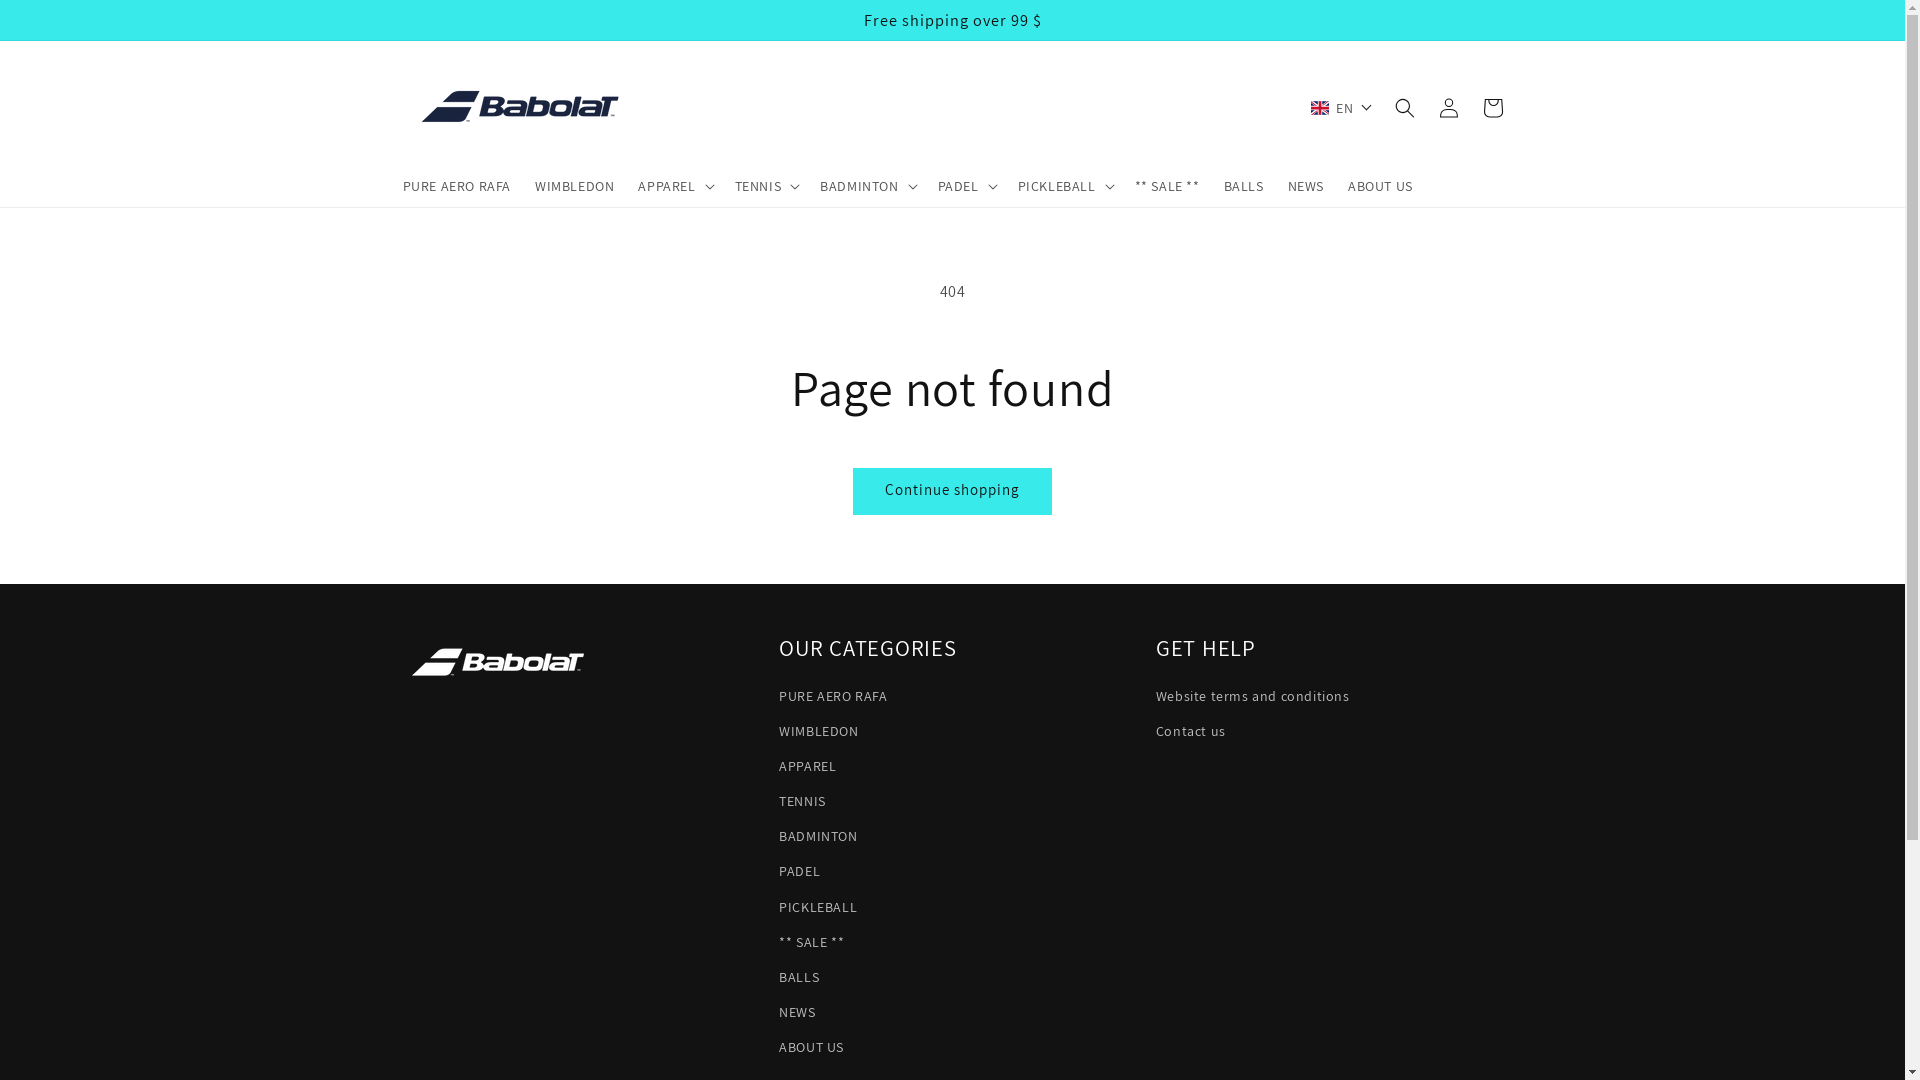  Describe the element at coordinates (456, 186) in the screenshot. I see `PURE AERO RAFA` at that location.